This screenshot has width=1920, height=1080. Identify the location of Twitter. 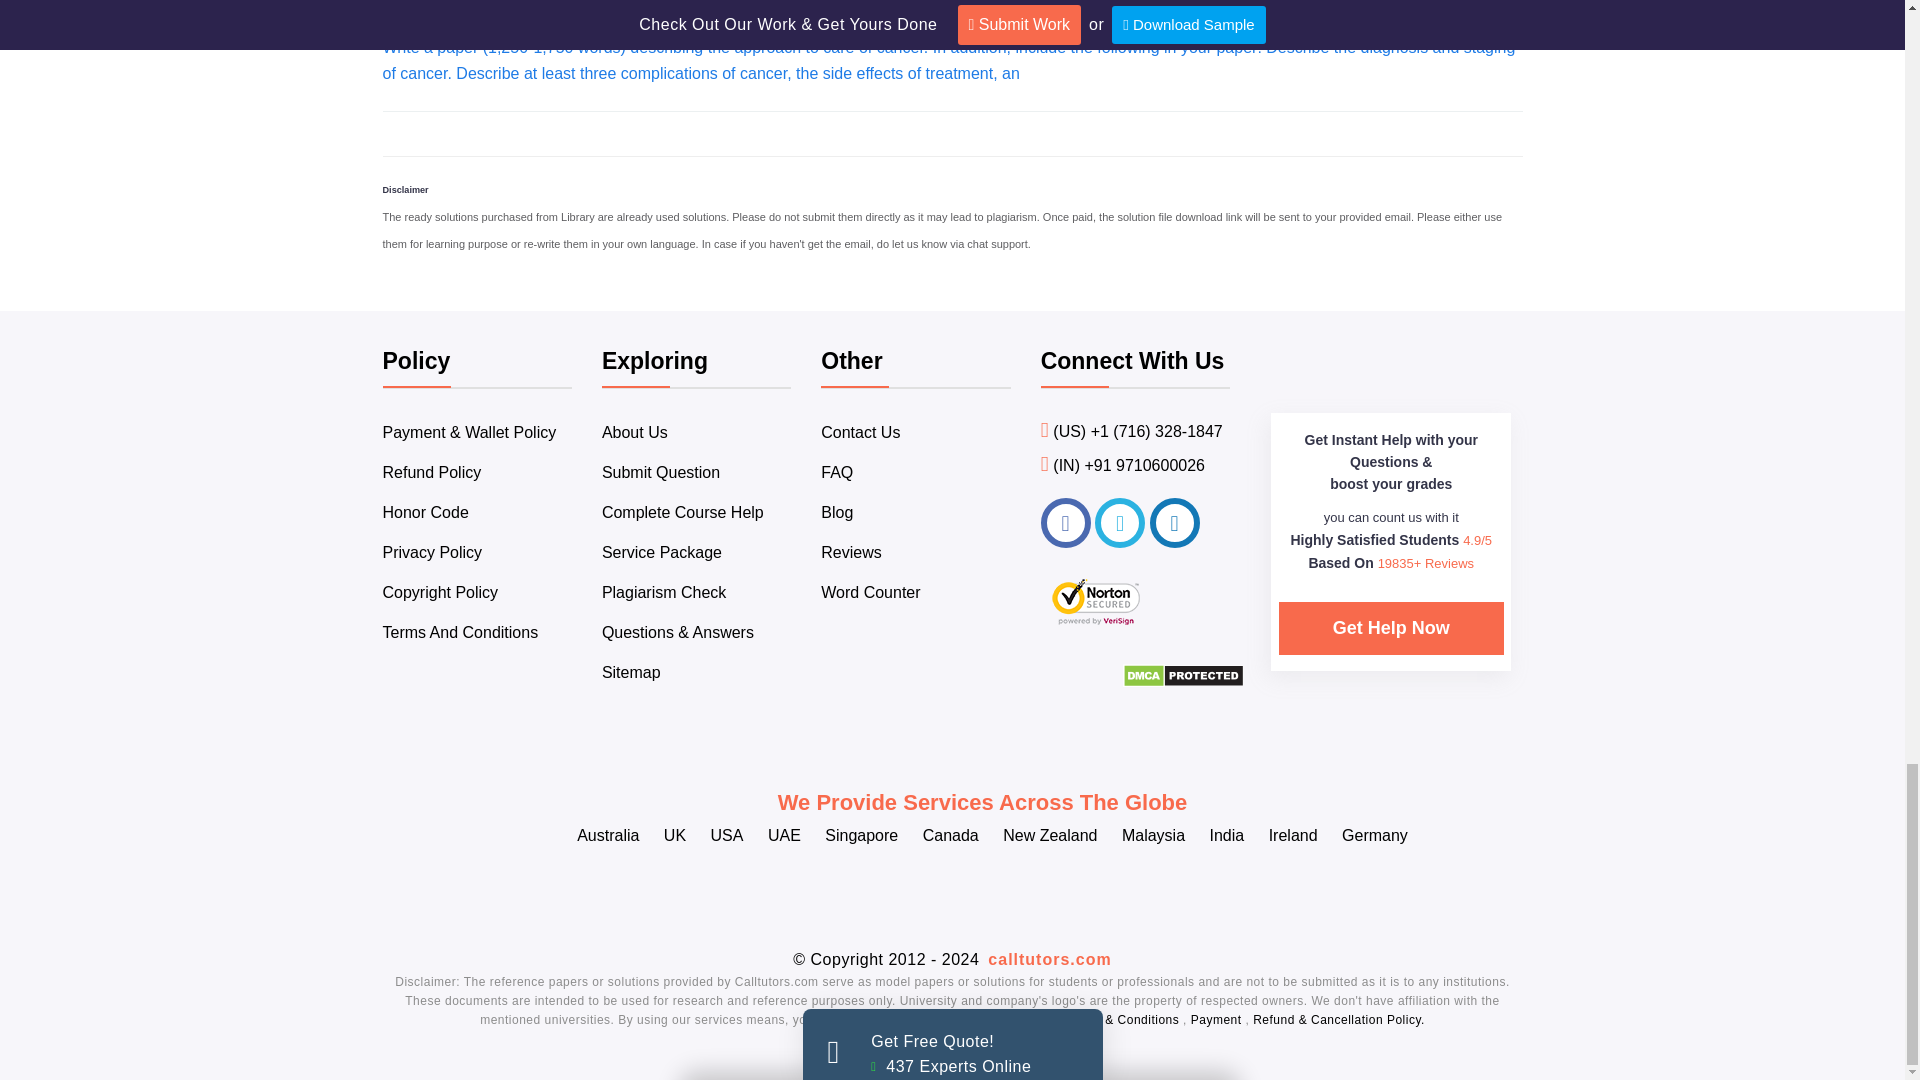
(1119, 522).